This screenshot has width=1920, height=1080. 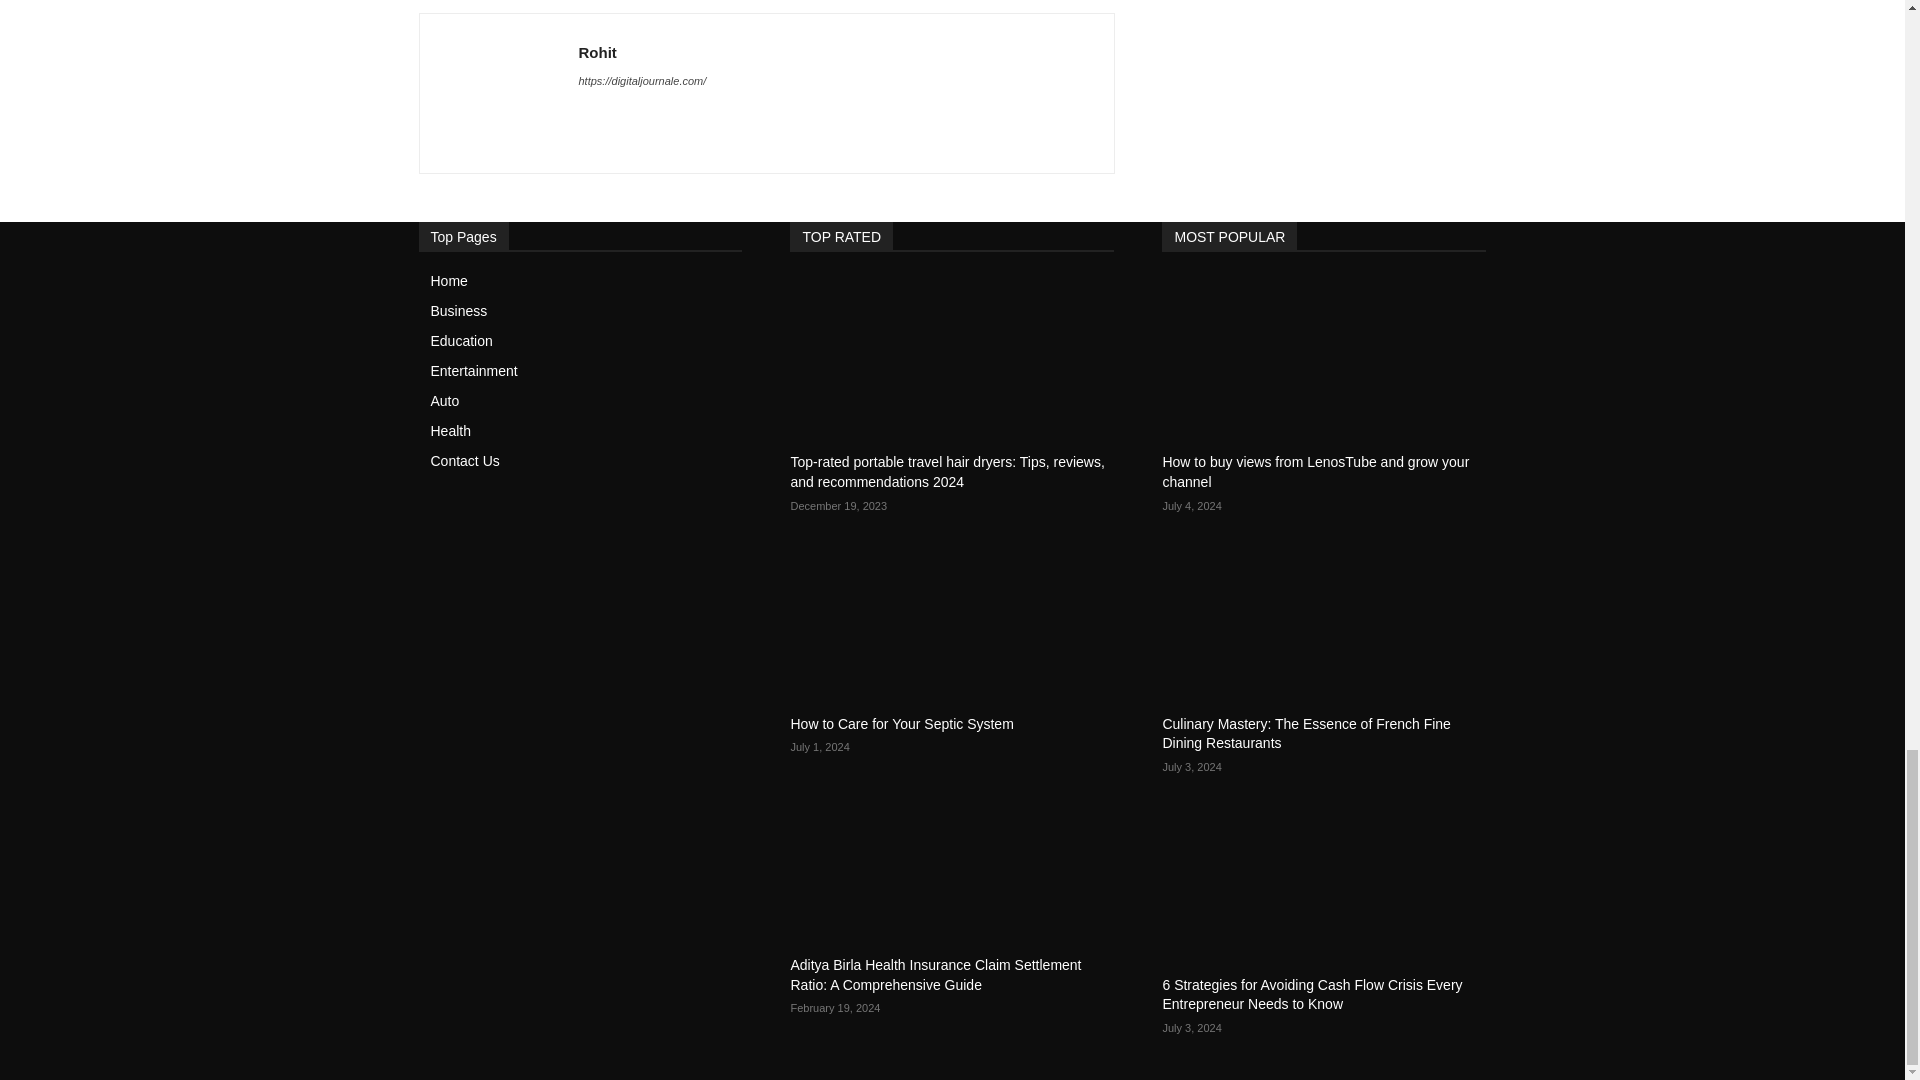 I want to click on Rohit, so click(x=498, y=93).